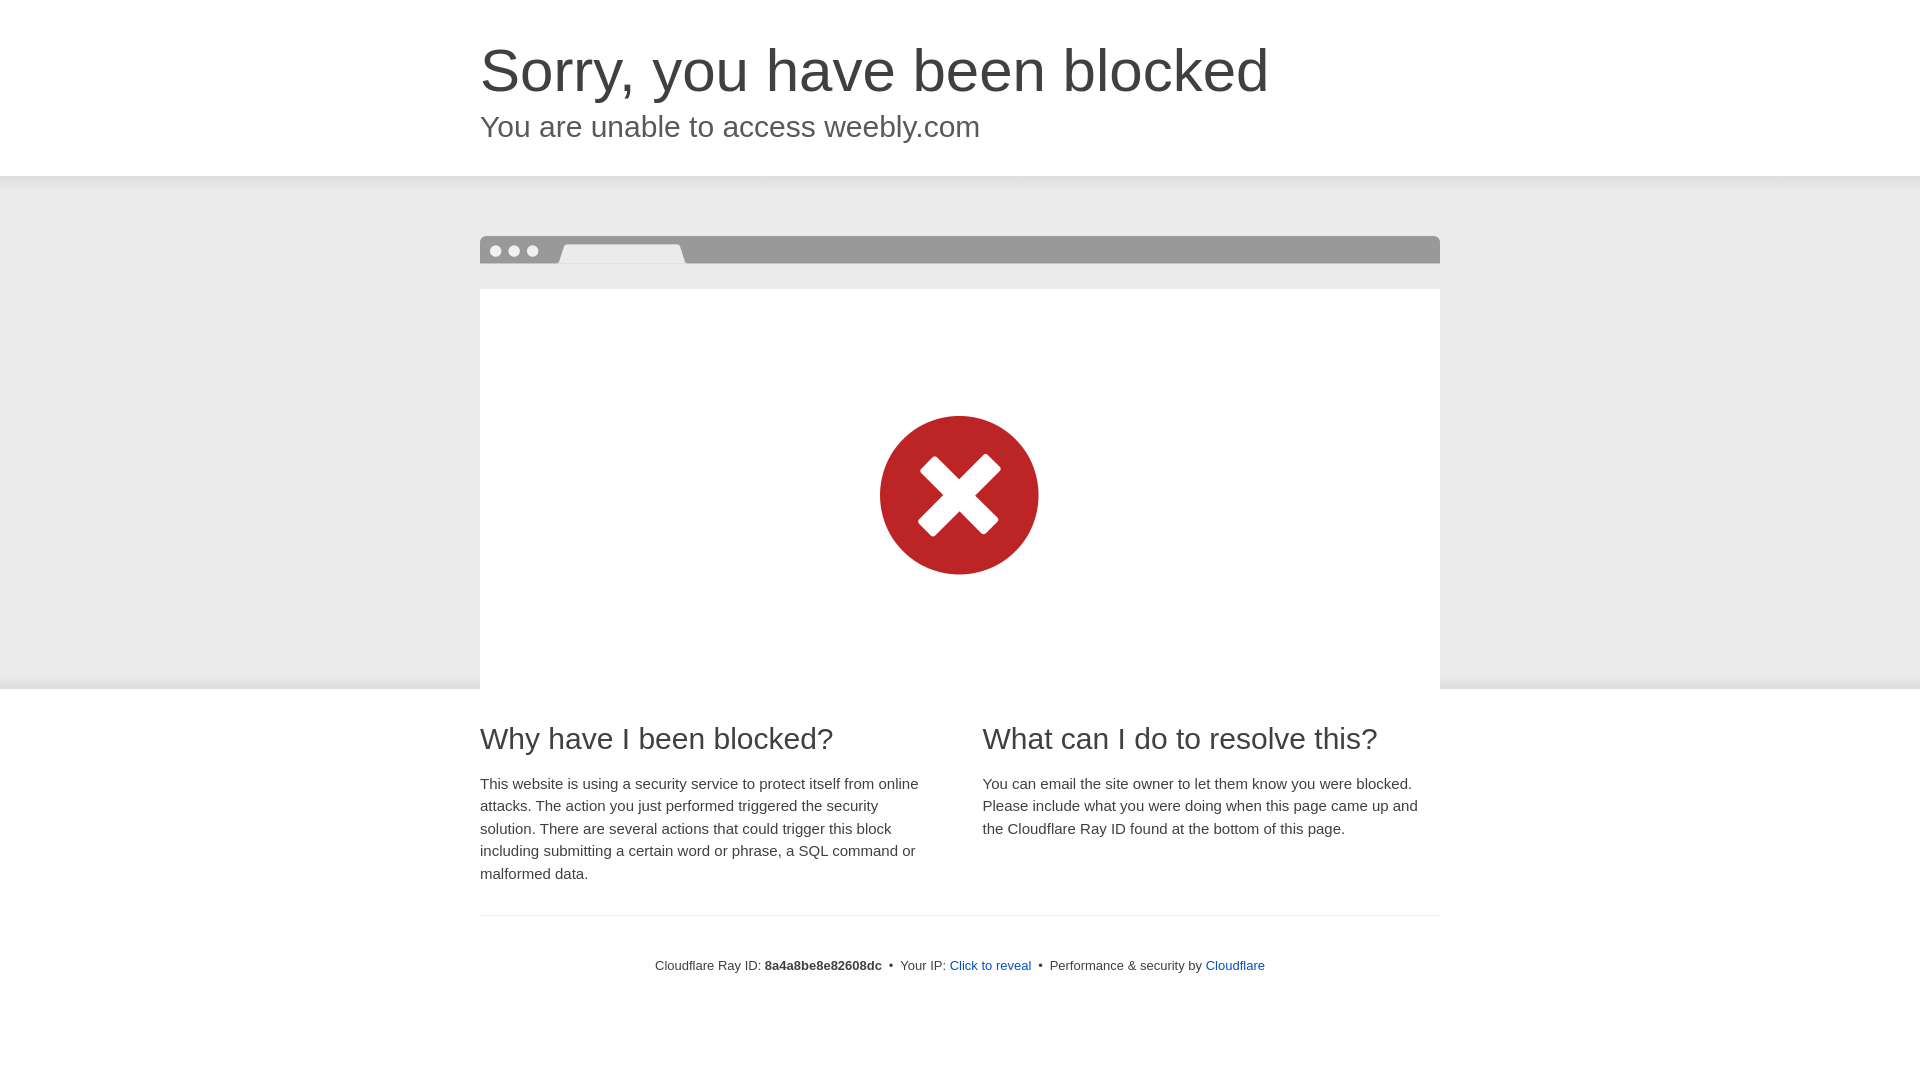  I want to click on Click to reveal, so click(991, 966).